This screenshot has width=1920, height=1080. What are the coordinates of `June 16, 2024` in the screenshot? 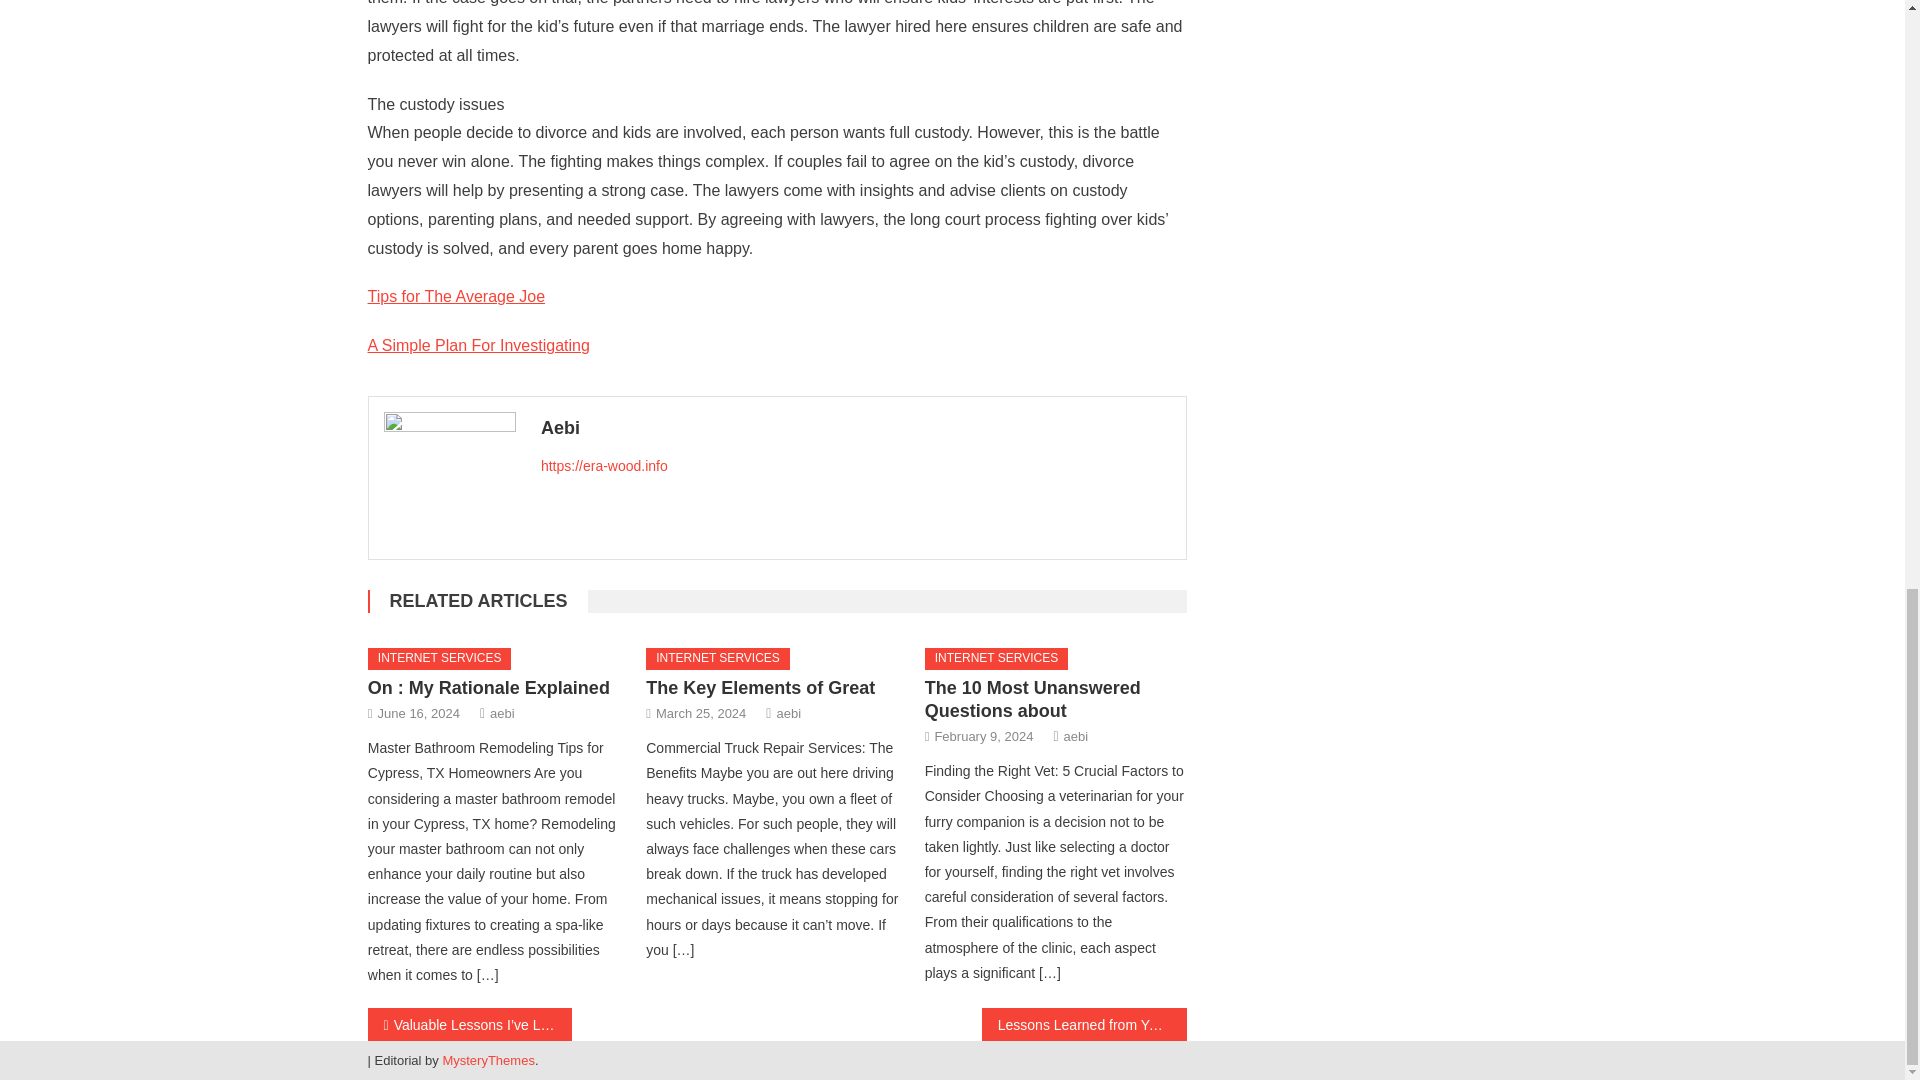 It's located at (419, 713).